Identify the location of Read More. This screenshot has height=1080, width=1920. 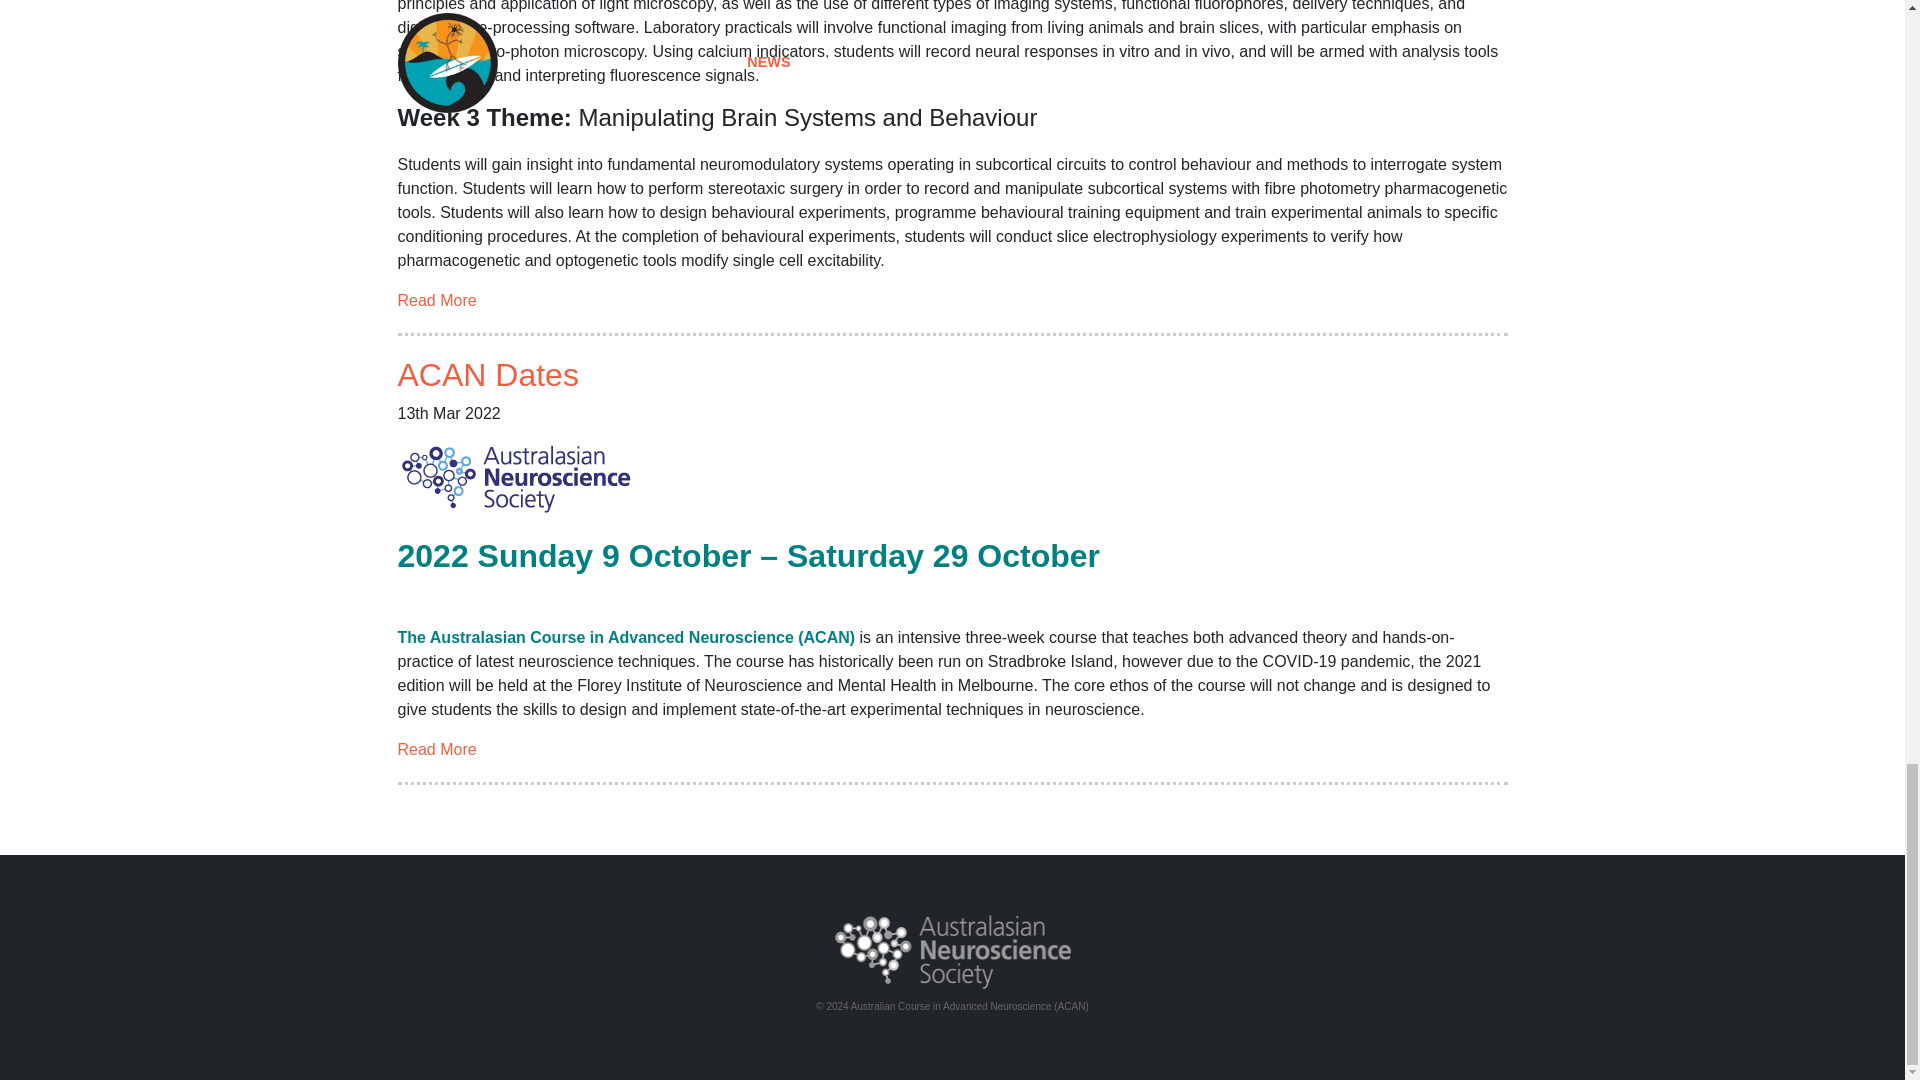
(436, 300).